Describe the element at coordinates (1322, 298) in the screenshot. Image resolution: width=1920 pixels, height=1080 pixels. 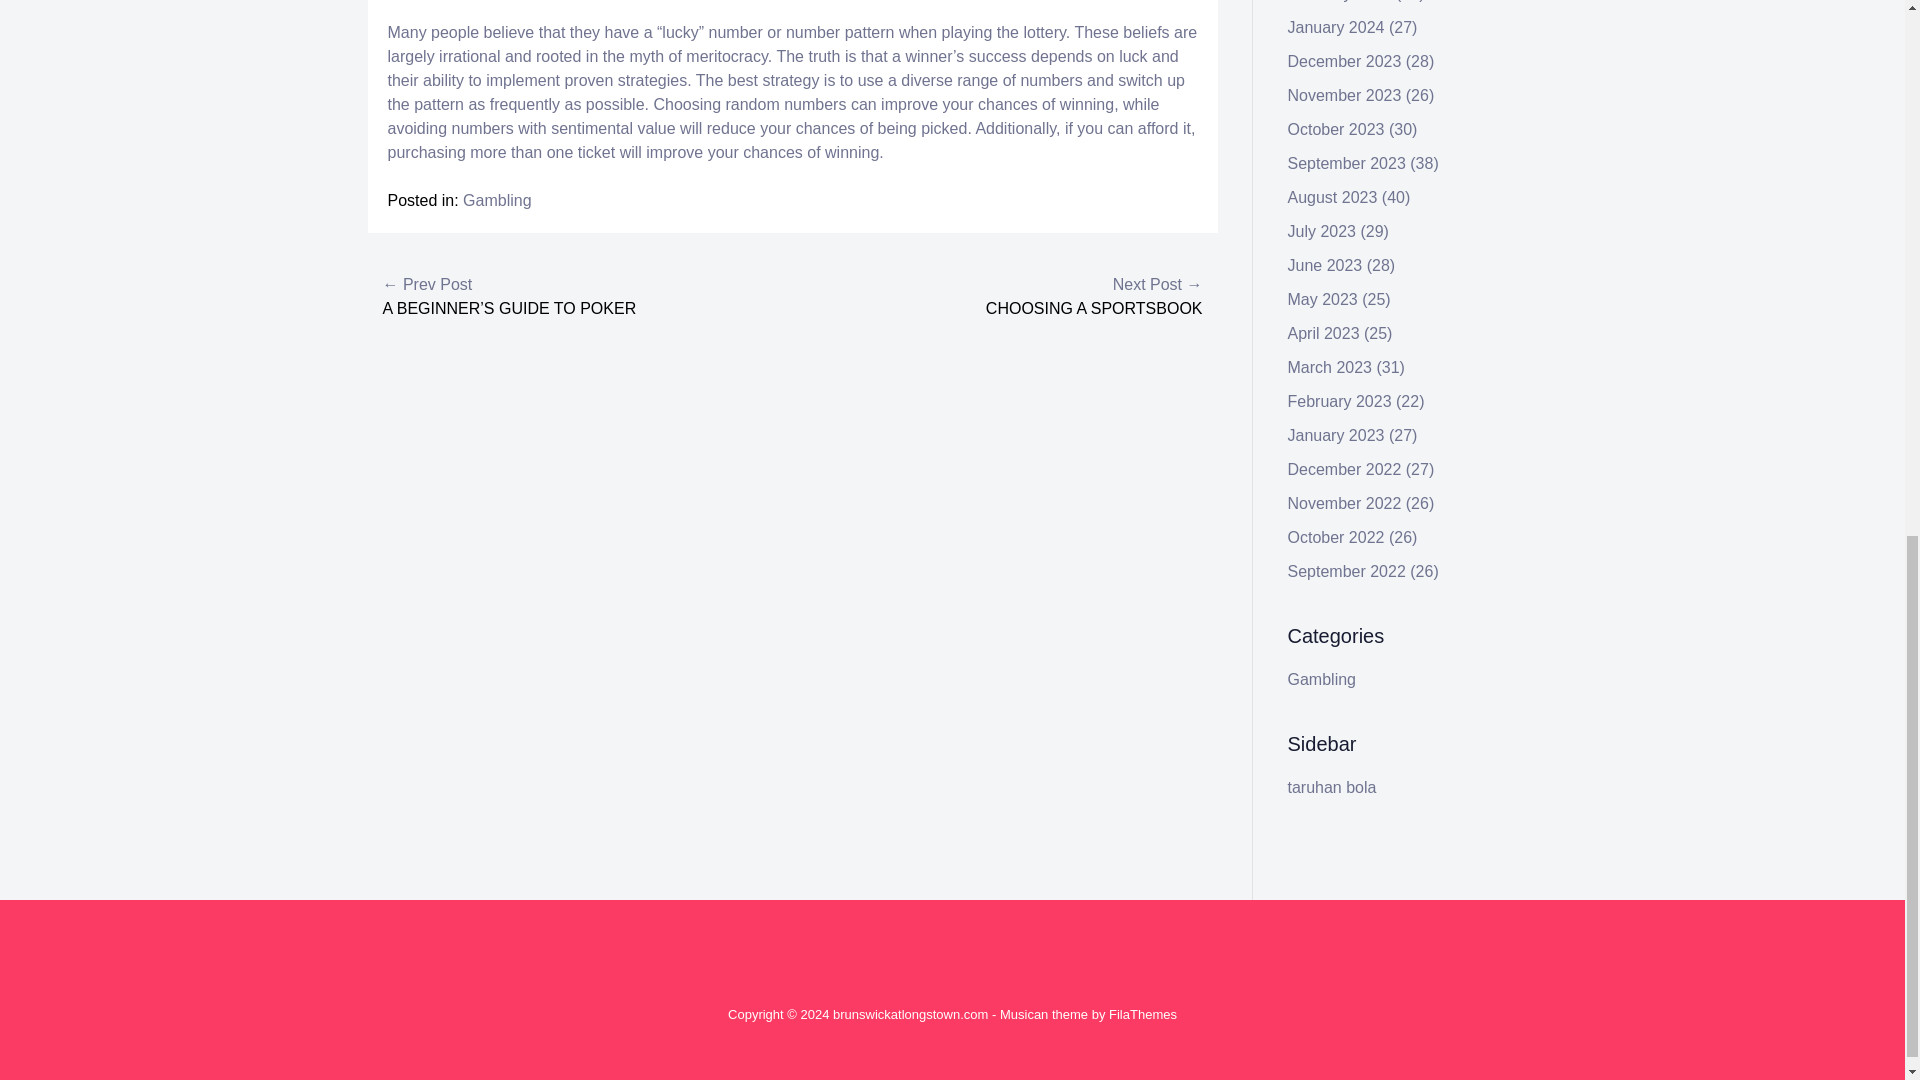
I see `May 2023` at that location.